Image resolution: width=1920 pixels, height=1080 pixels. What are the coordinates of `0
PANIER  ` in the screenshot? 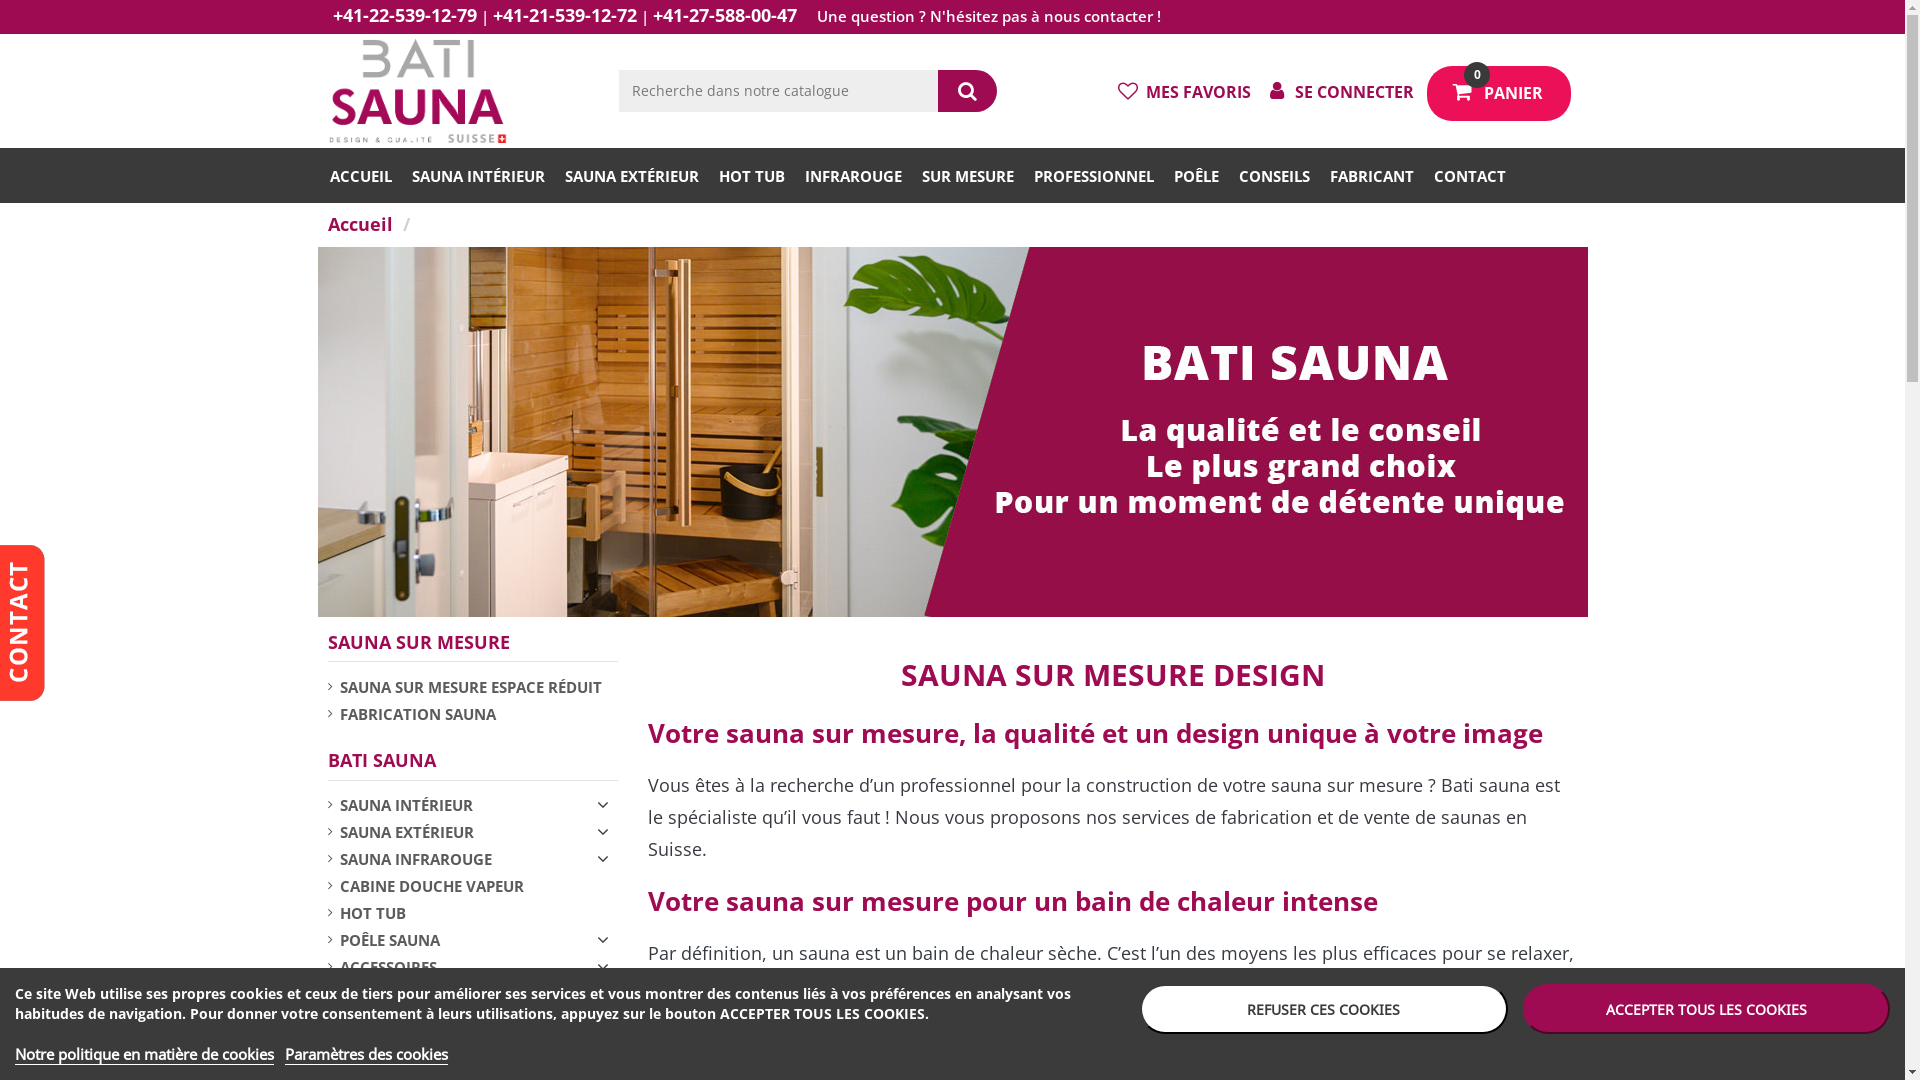 It's located at (1509, 90).